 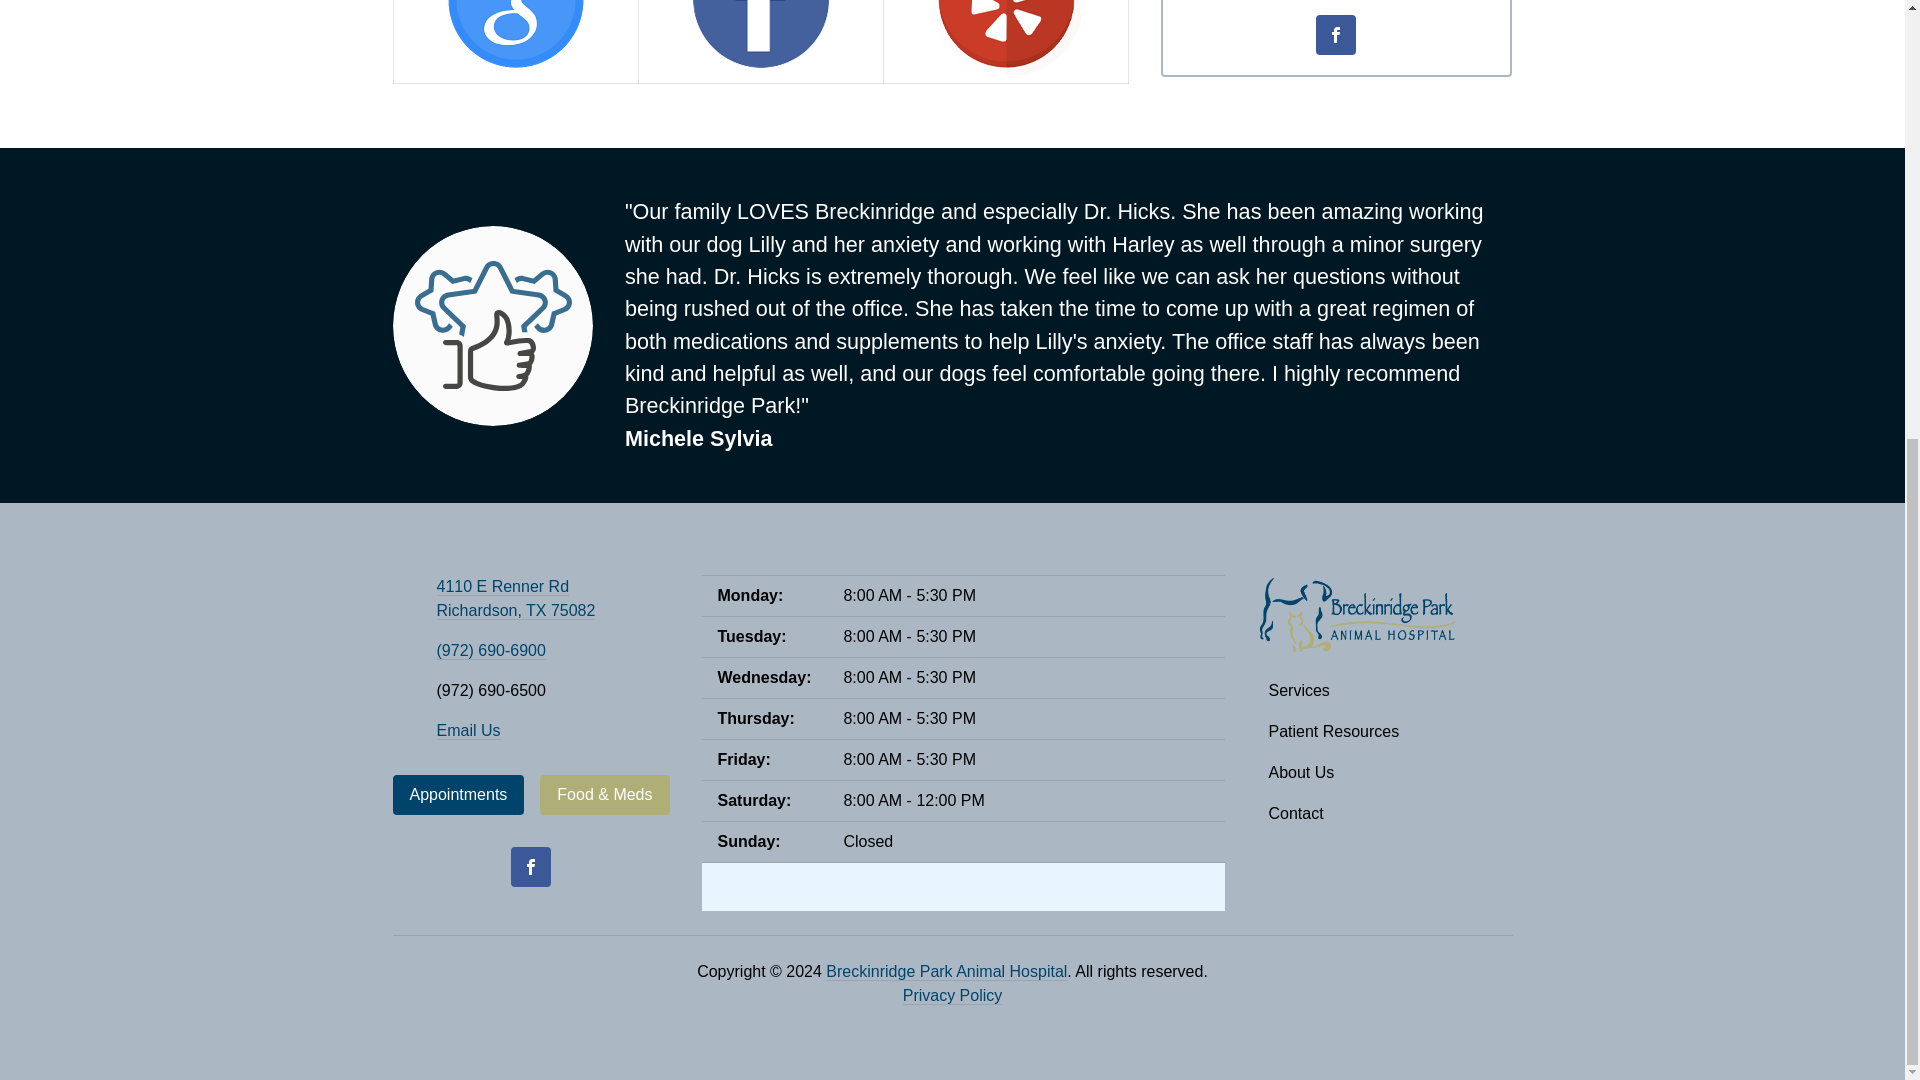 What do you see at coordinates (530, 866) in the screenshot?
I see `Facebook` at bounding box center [530, 866].